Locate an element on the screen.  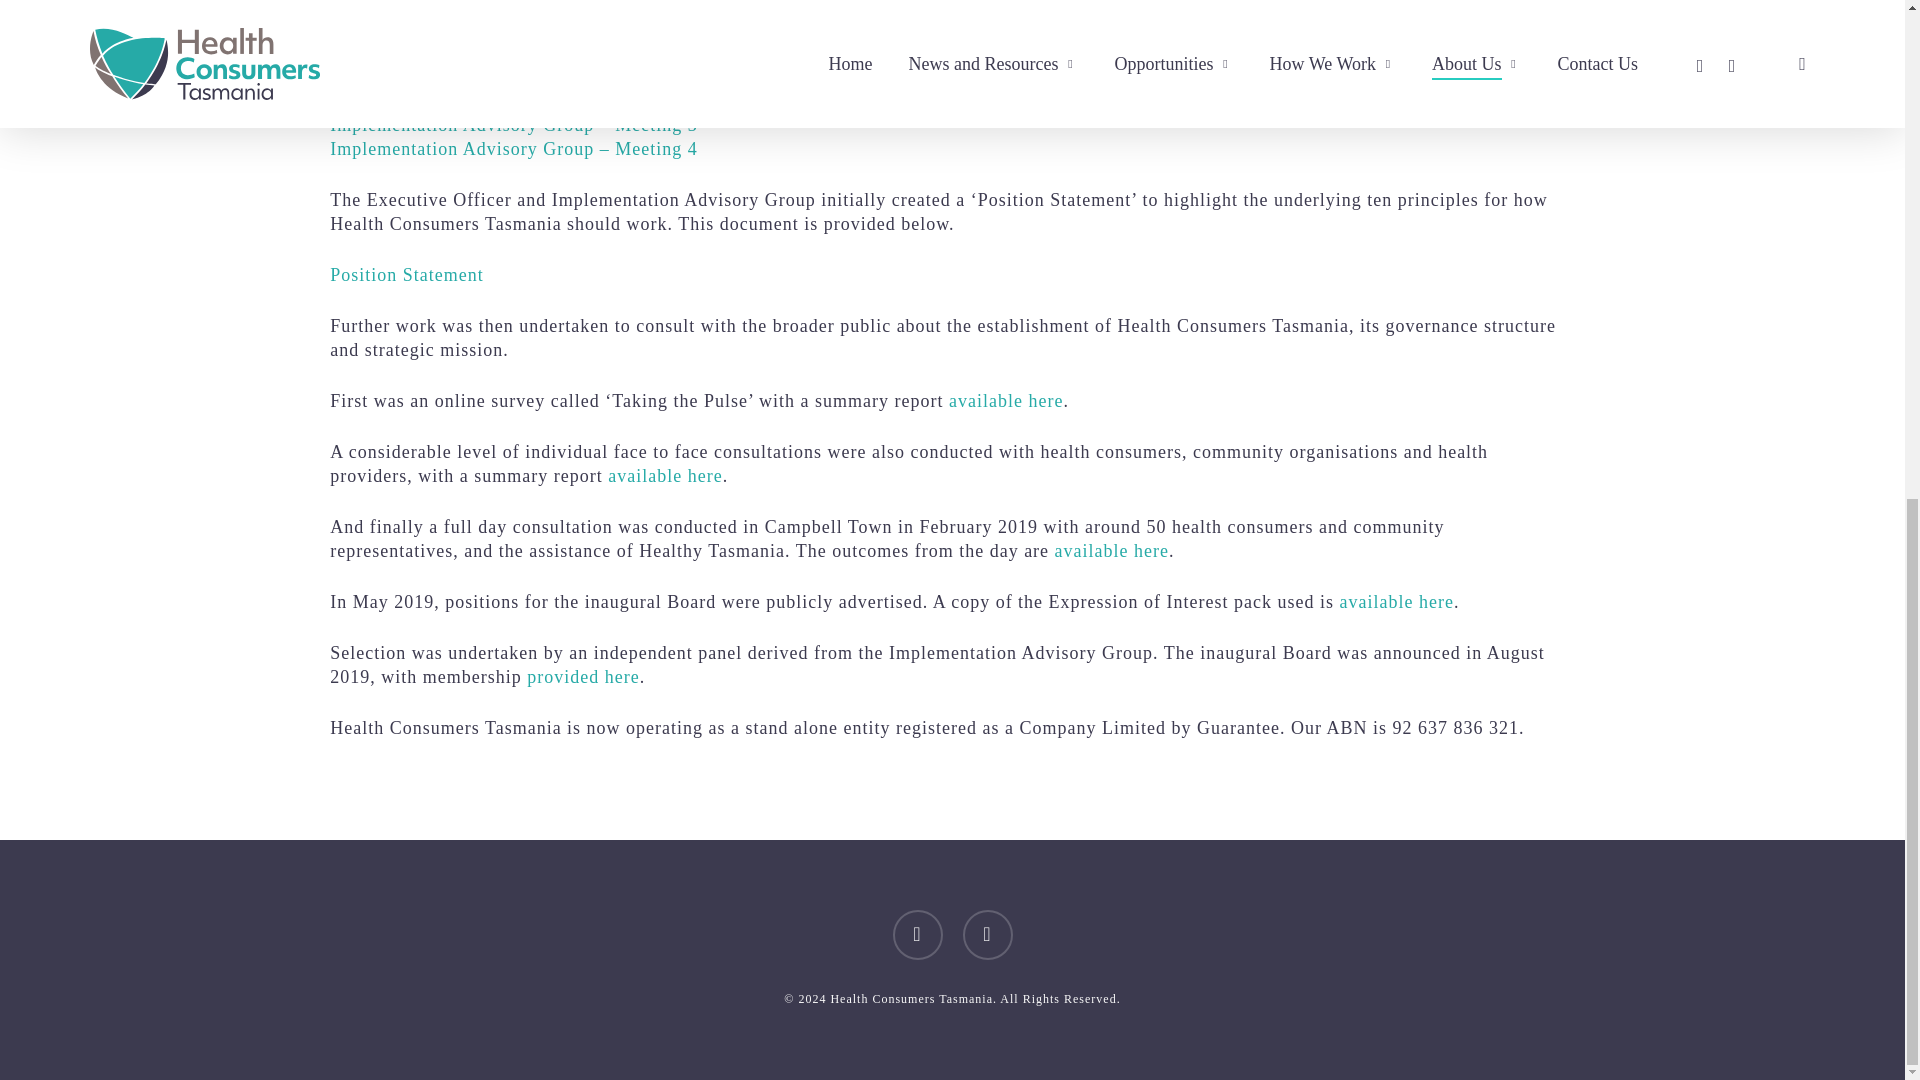
facebook is located at coordinates (917, 935).